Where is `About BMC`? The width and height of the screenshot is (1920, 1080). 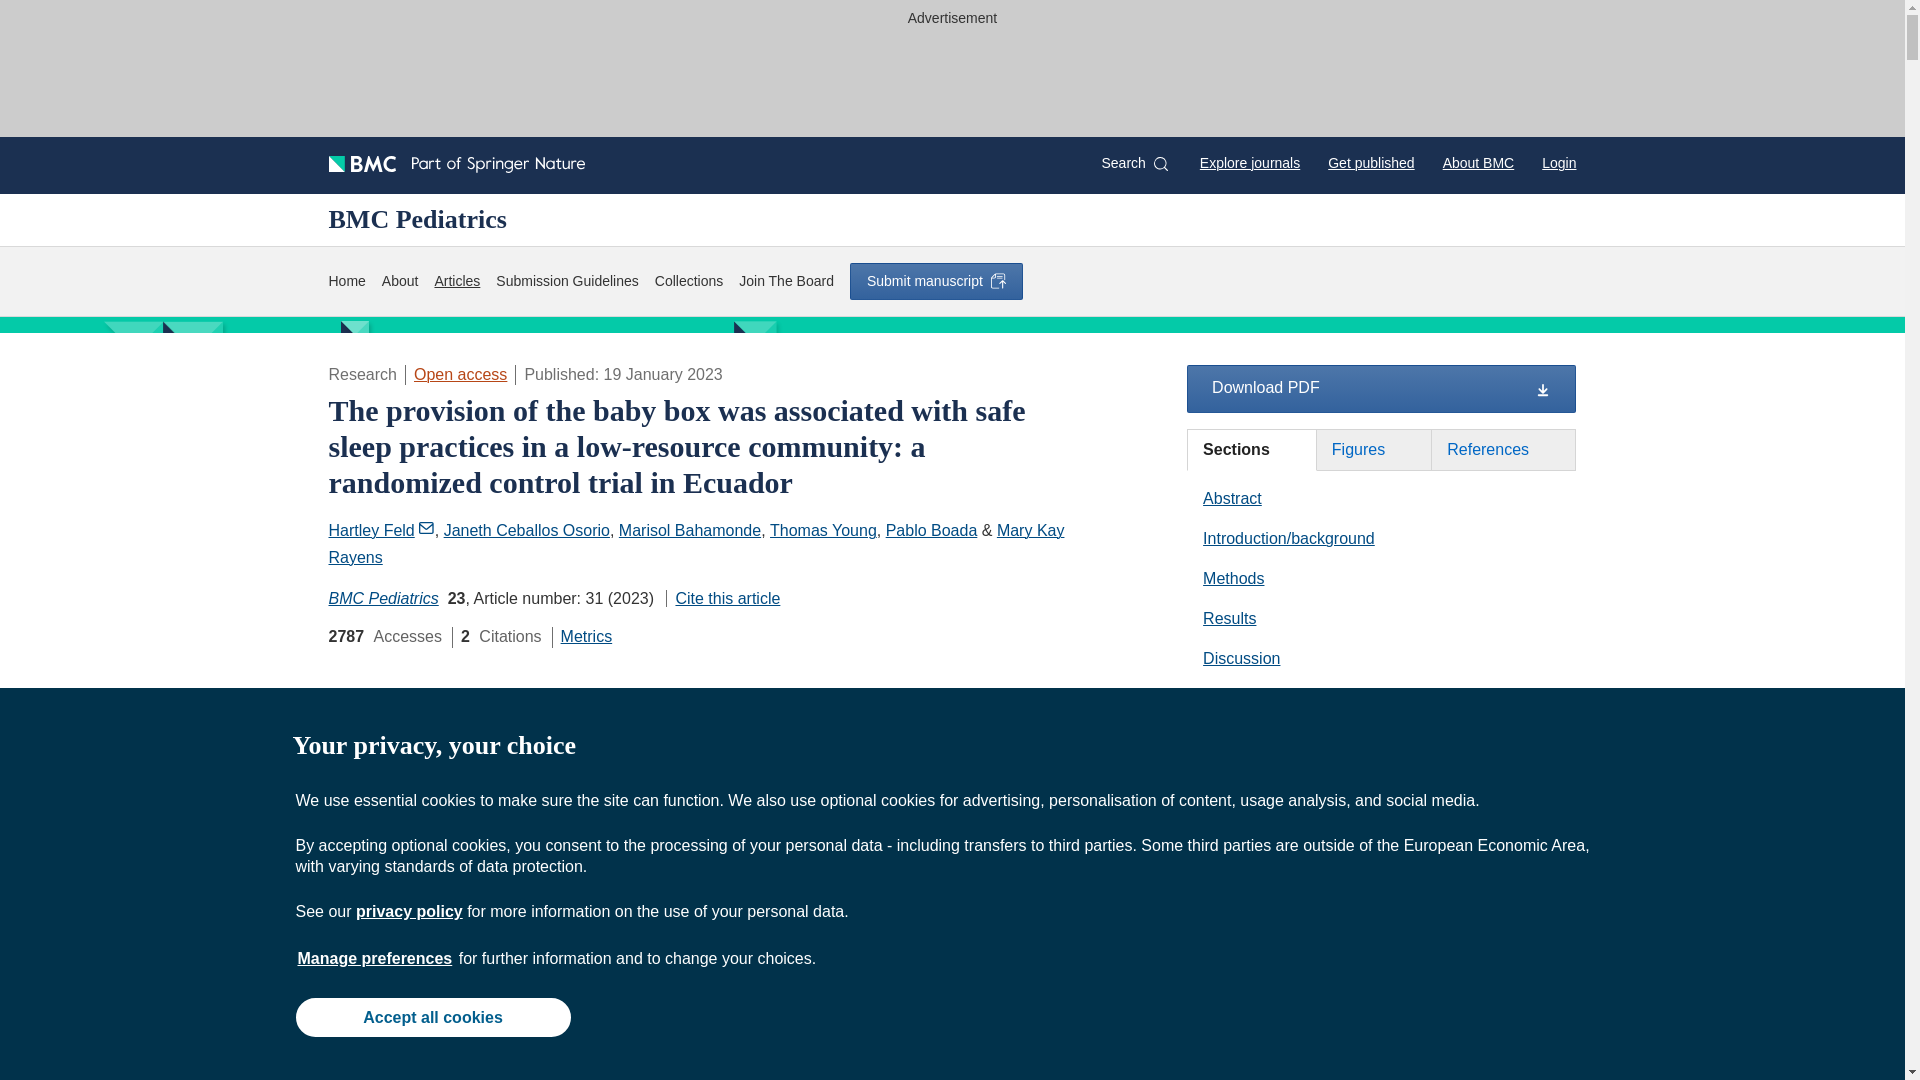 About BMC is located at coordinates (1478, 162).